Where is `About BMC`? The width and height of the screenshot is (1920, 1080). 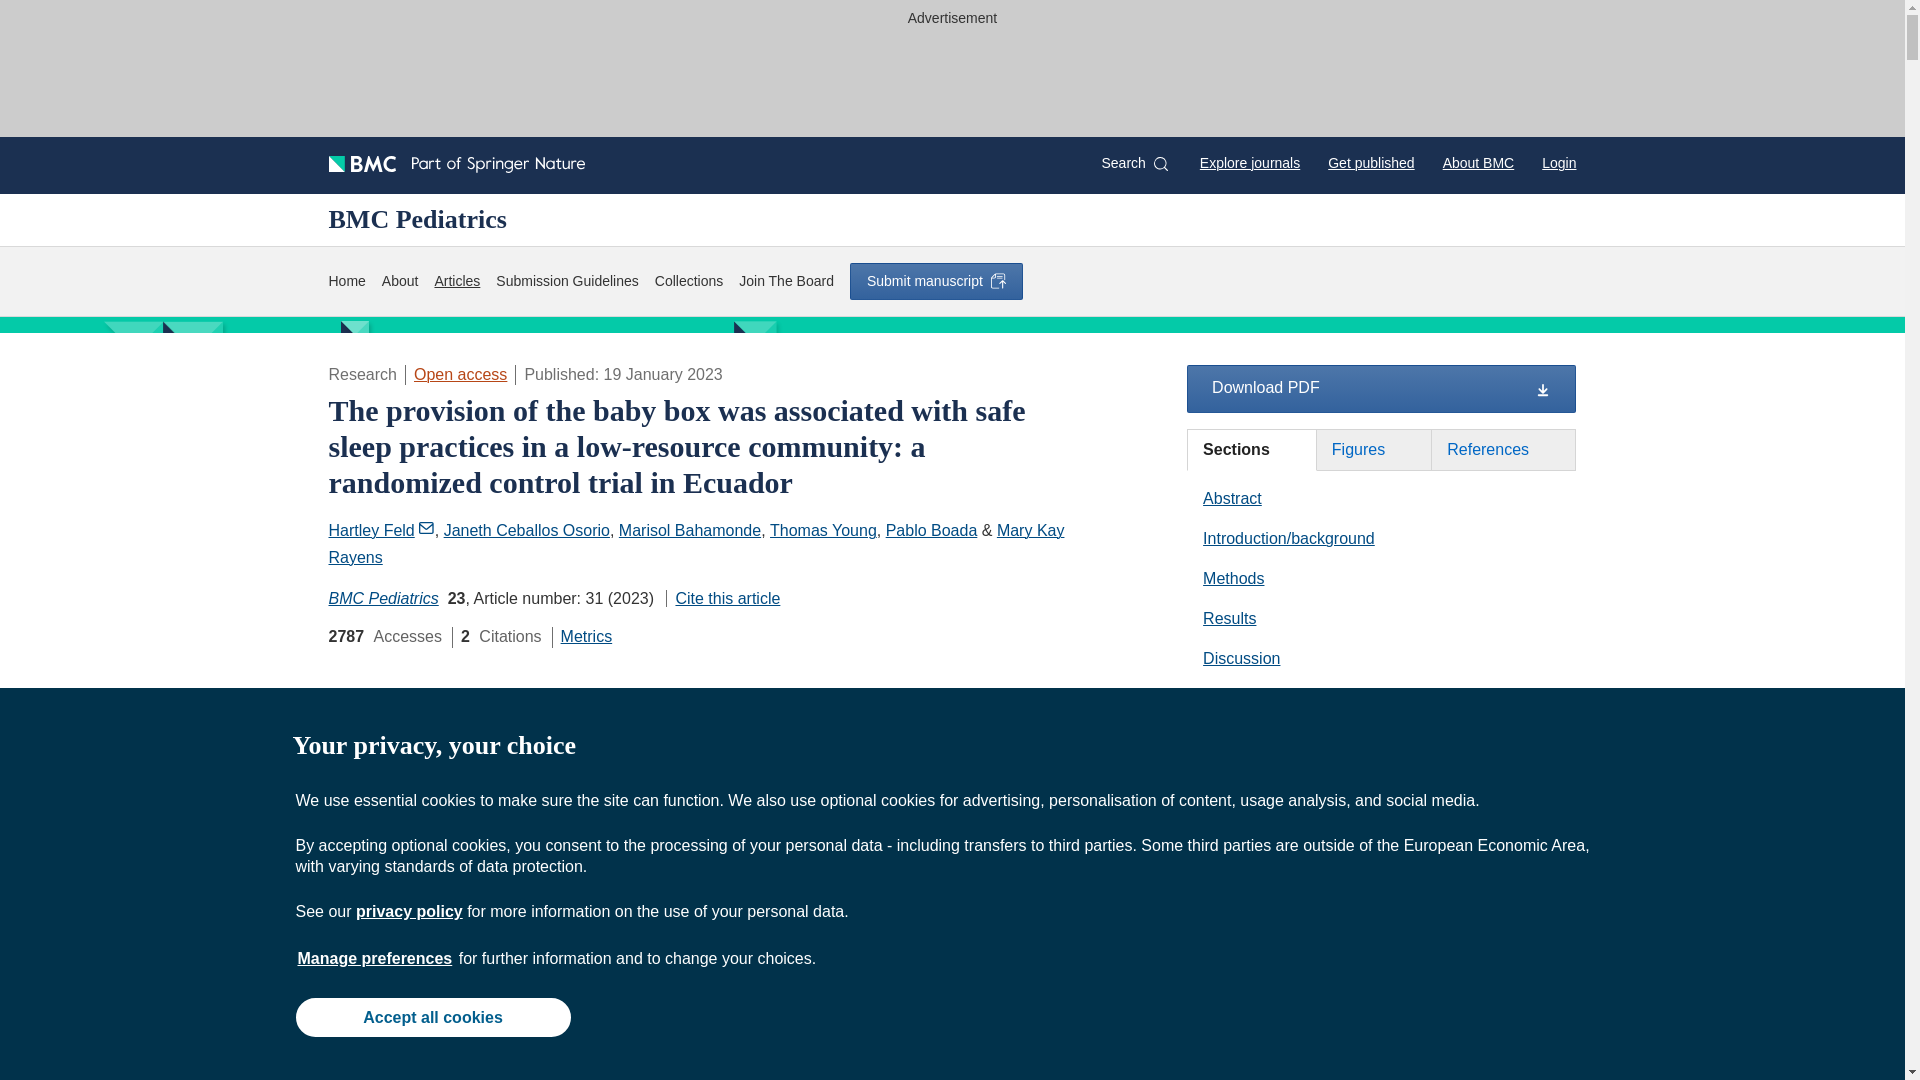 About BMC is located at coordinates (1478, 162).